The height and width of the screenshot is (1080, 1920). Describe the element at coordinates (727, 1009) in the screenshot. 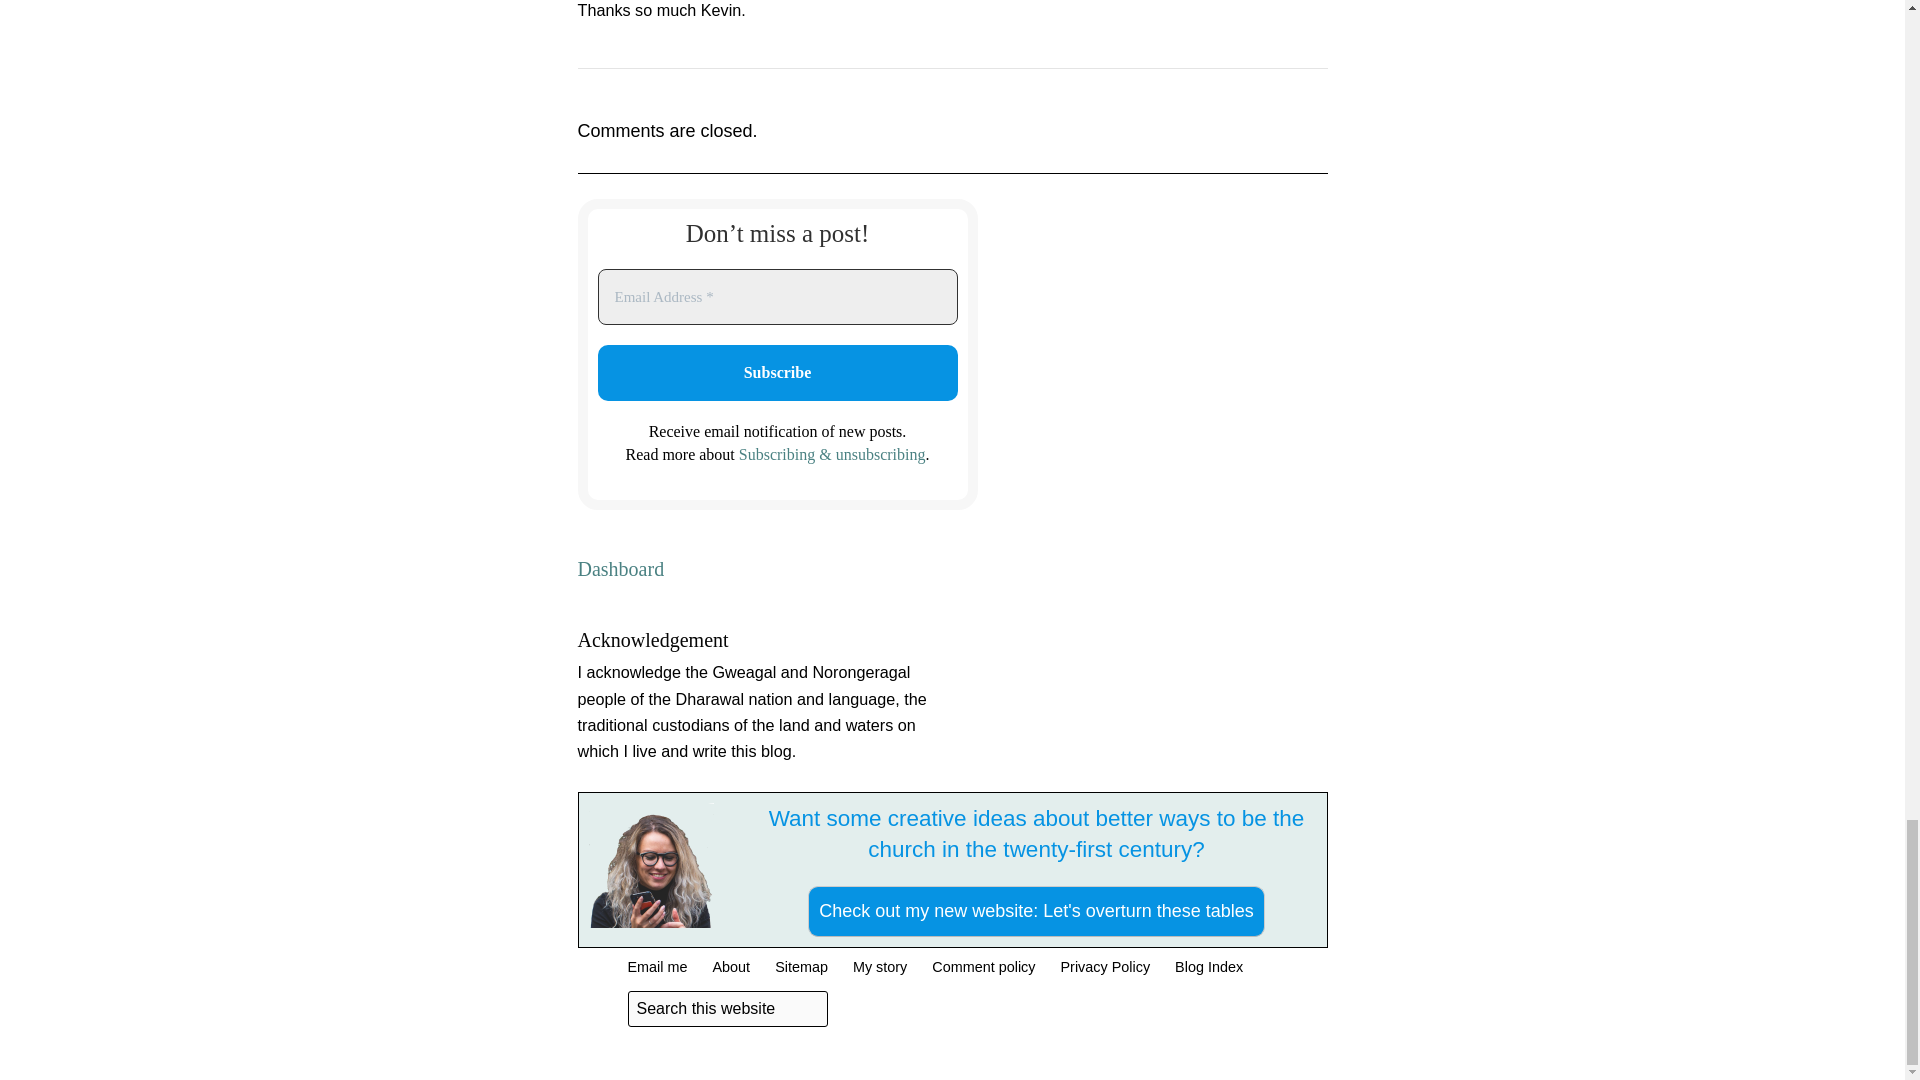

I see `Search this website` at that location.